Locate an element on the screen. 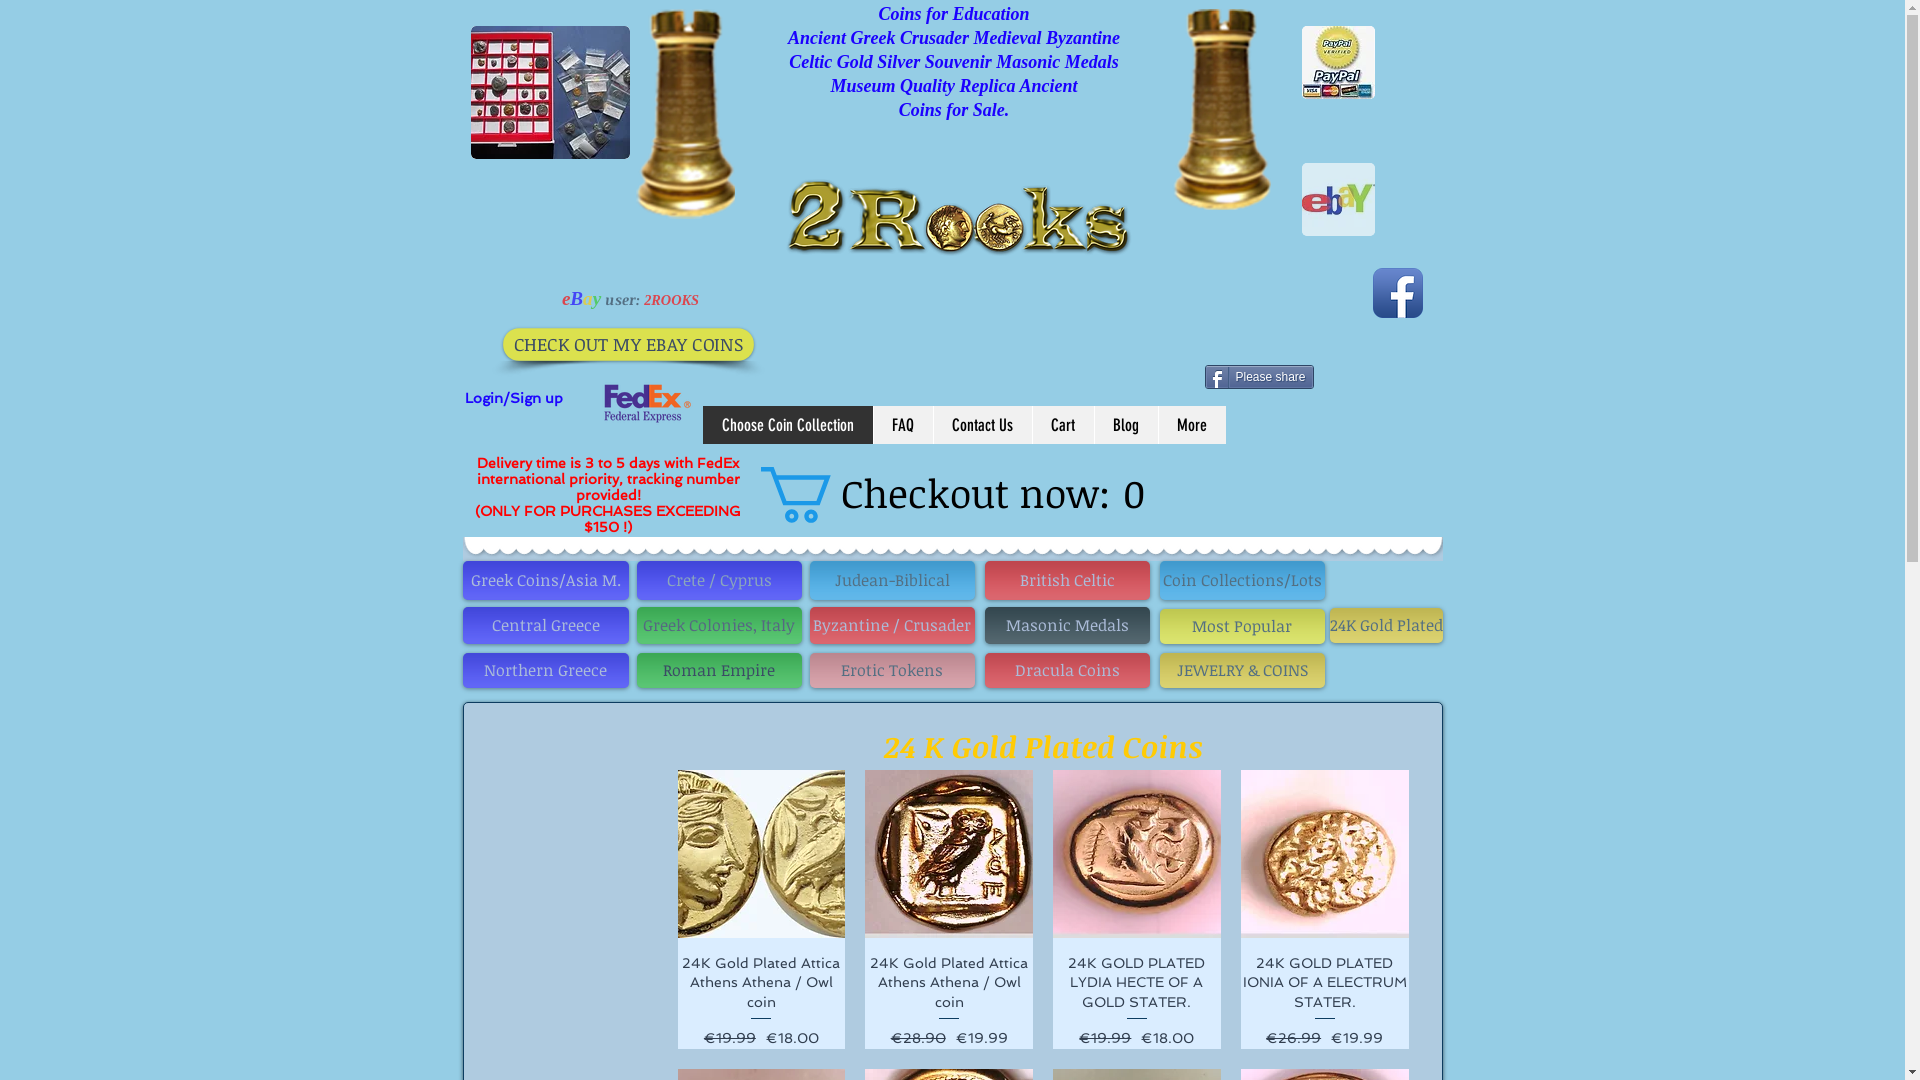  Visit my 2ROOKS shop on eBay ! is located at coordinates (1338, 200).